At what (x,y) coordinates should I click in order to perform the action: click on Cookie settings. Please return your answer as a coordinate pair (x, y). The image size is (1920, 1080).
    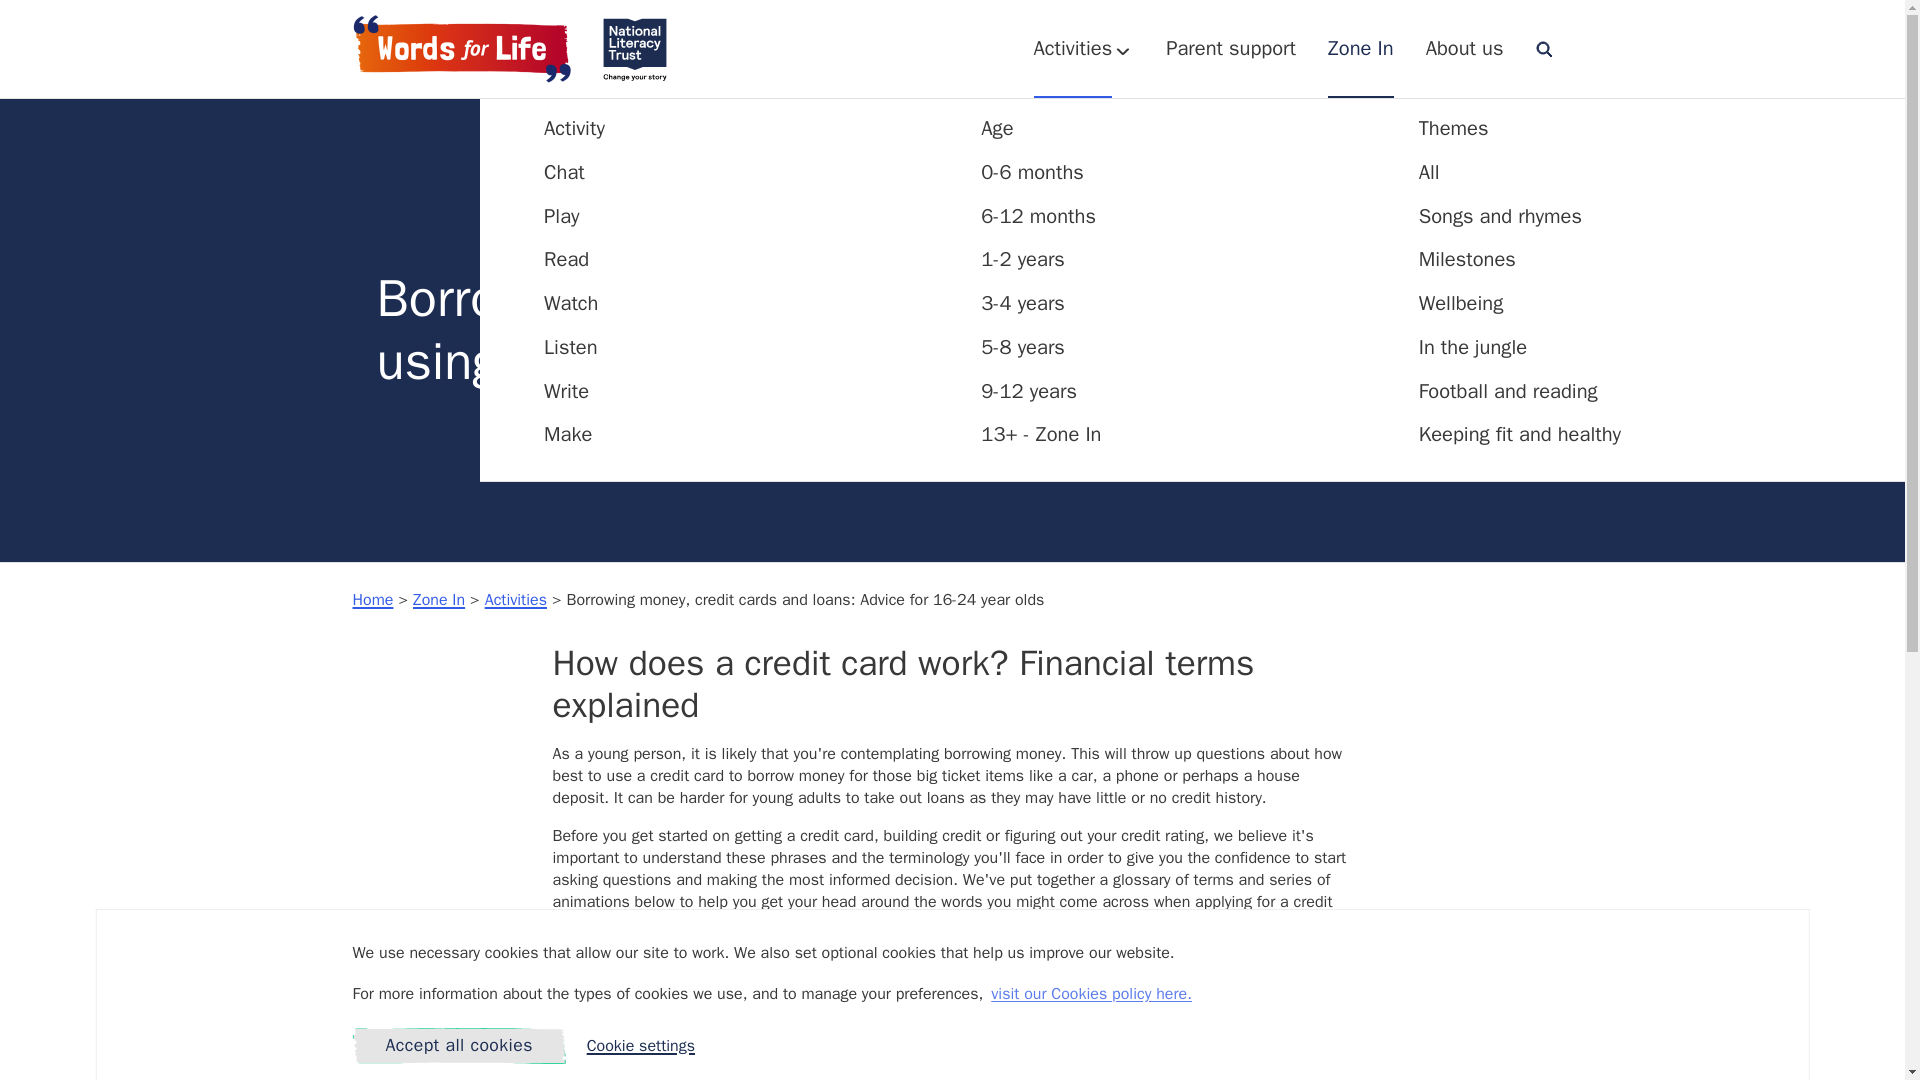
    Looking at the image, I should click on (1360, 48).